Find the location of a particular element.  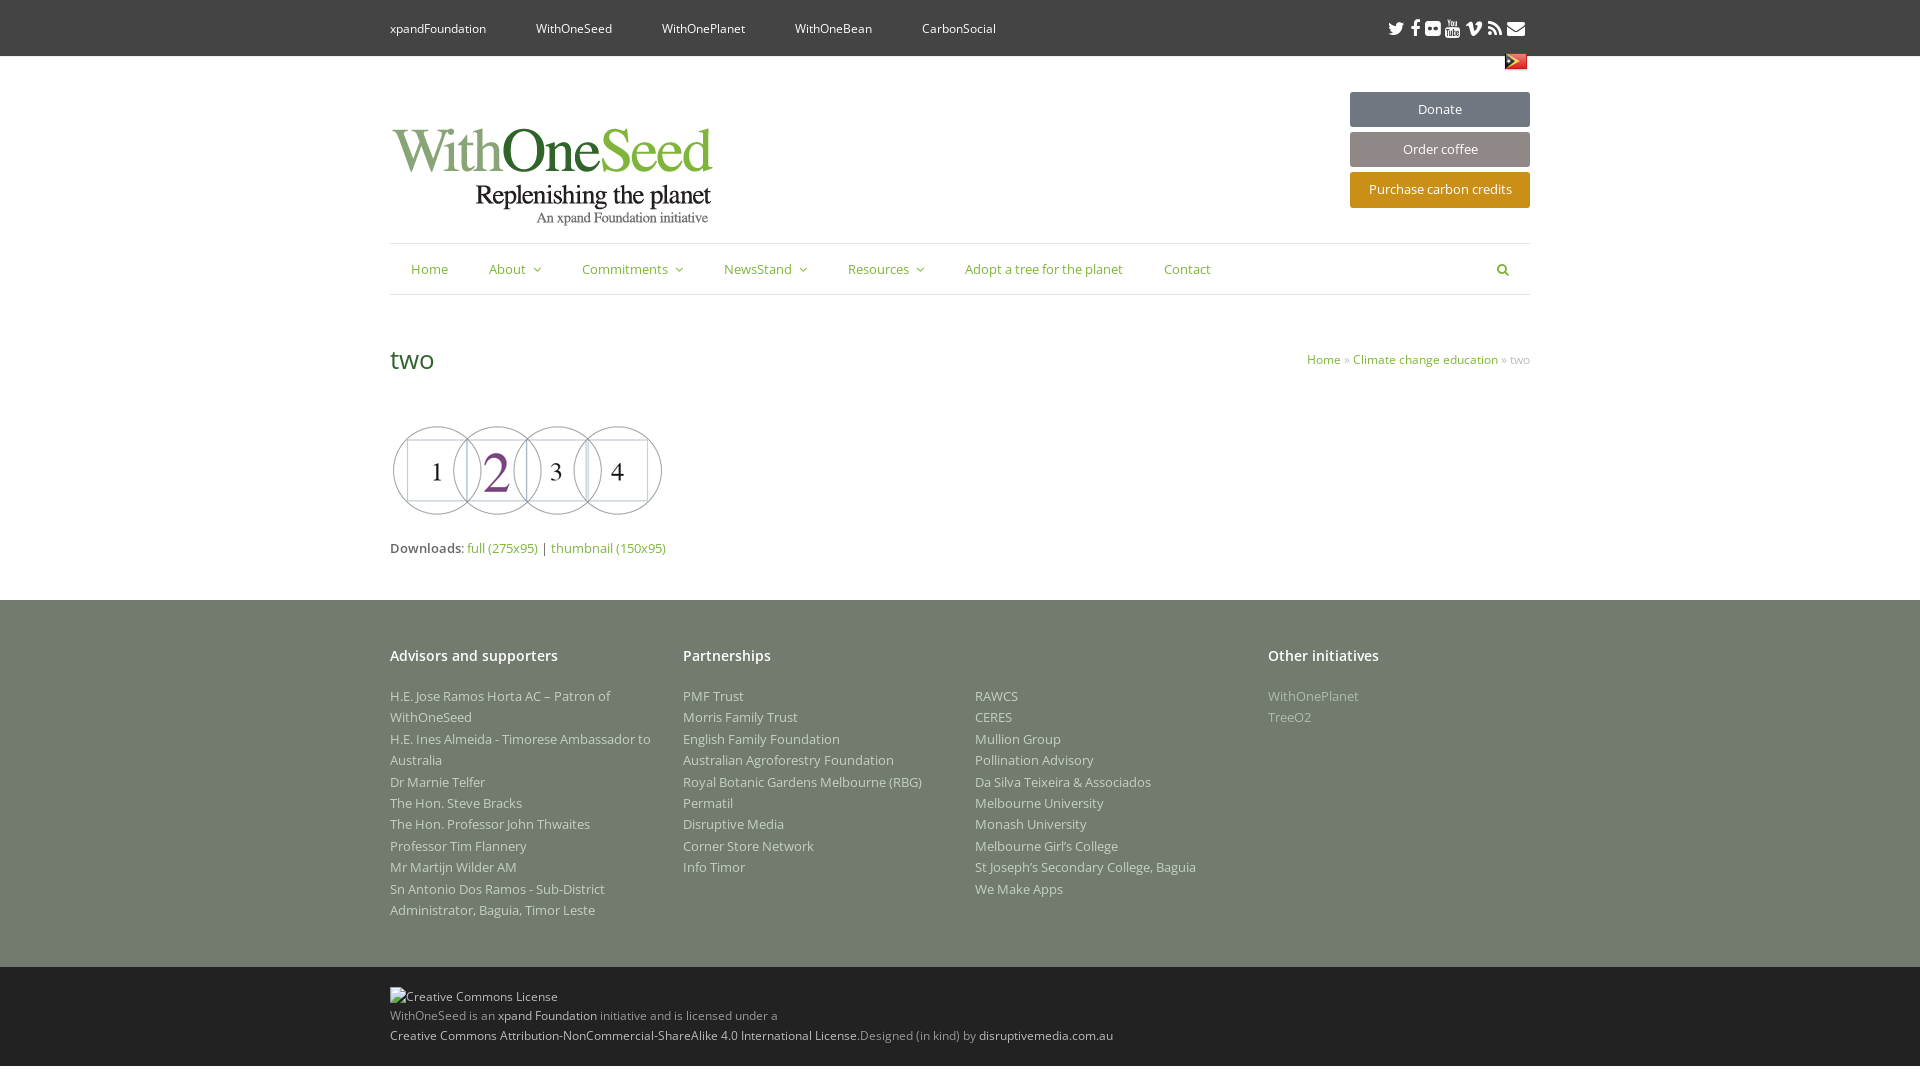

Adopt a tree for the planet is located at coordinates (1044, 269).